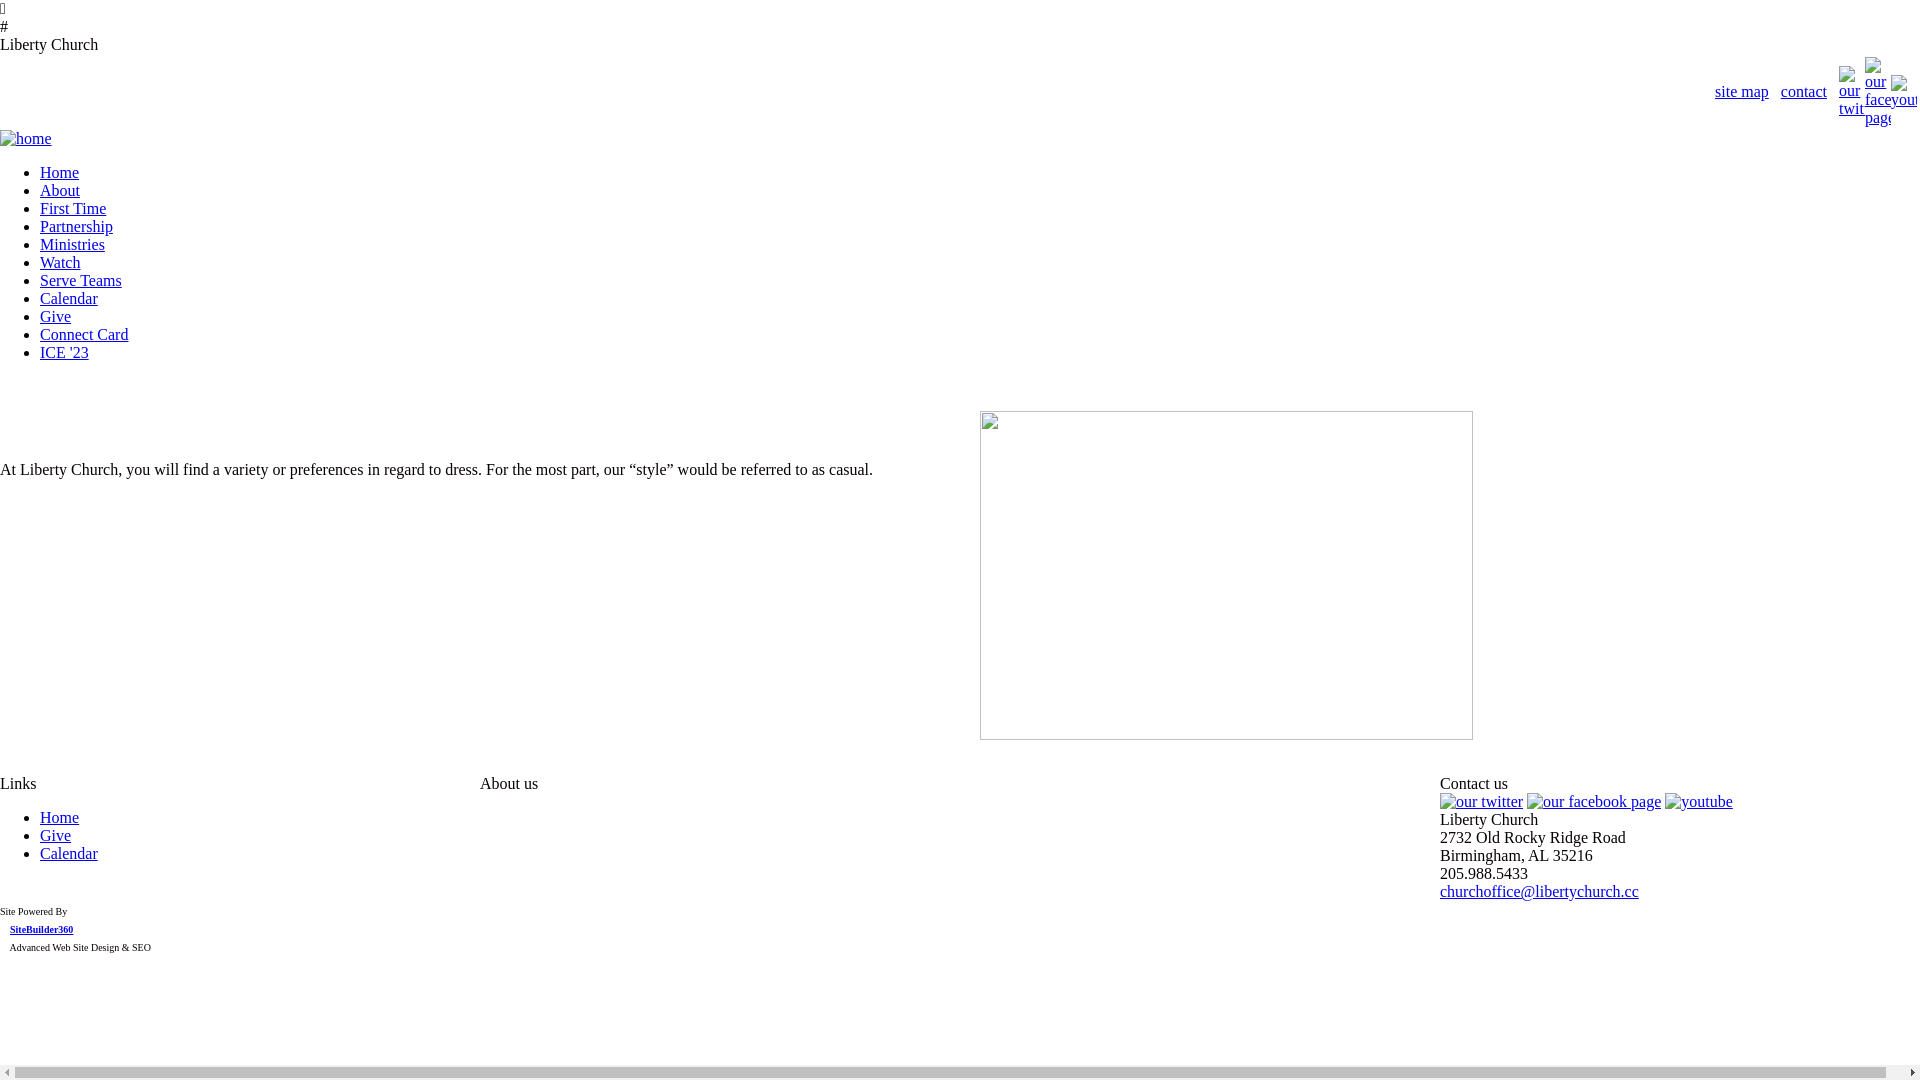  I want to click on Partnership, so click(76, 226).